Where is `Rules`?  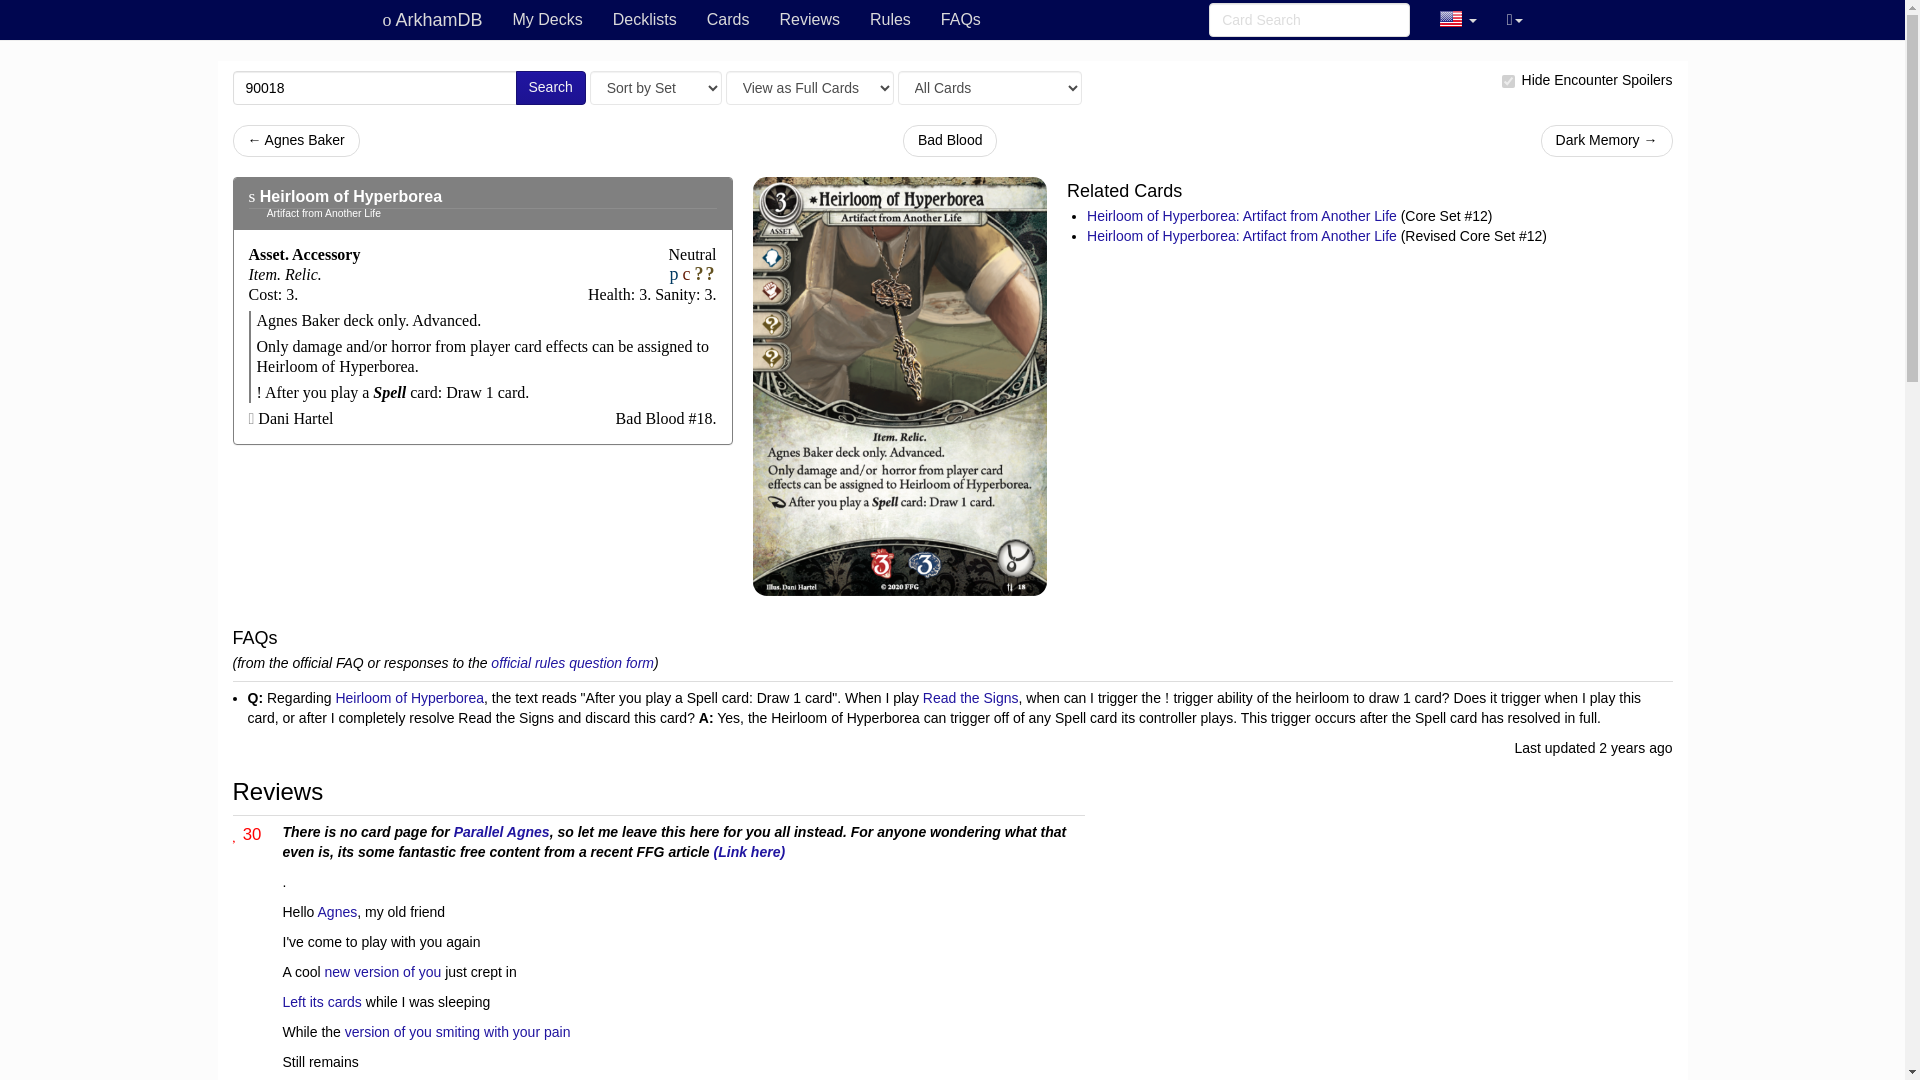 Rules is located at coordinates (890, 20).